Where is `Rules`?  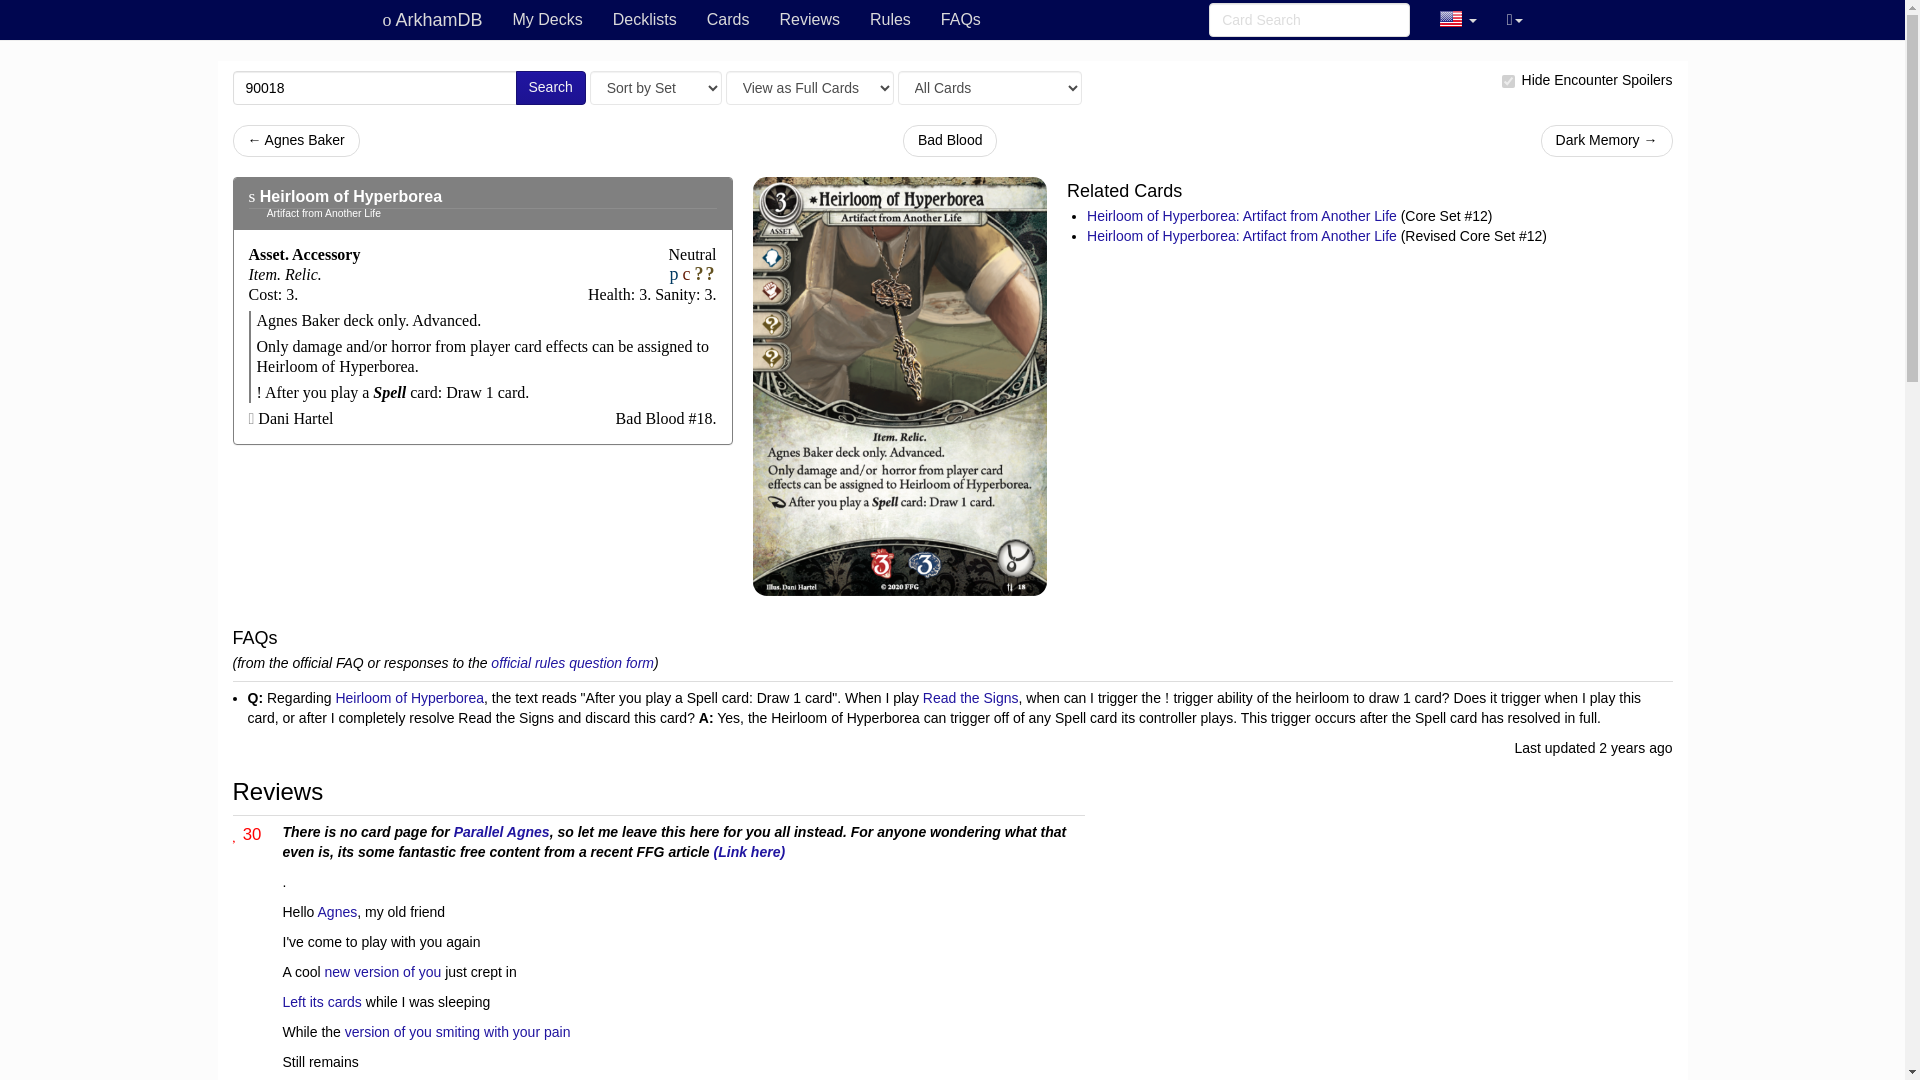 Rules is located at coordinates (890, 20).